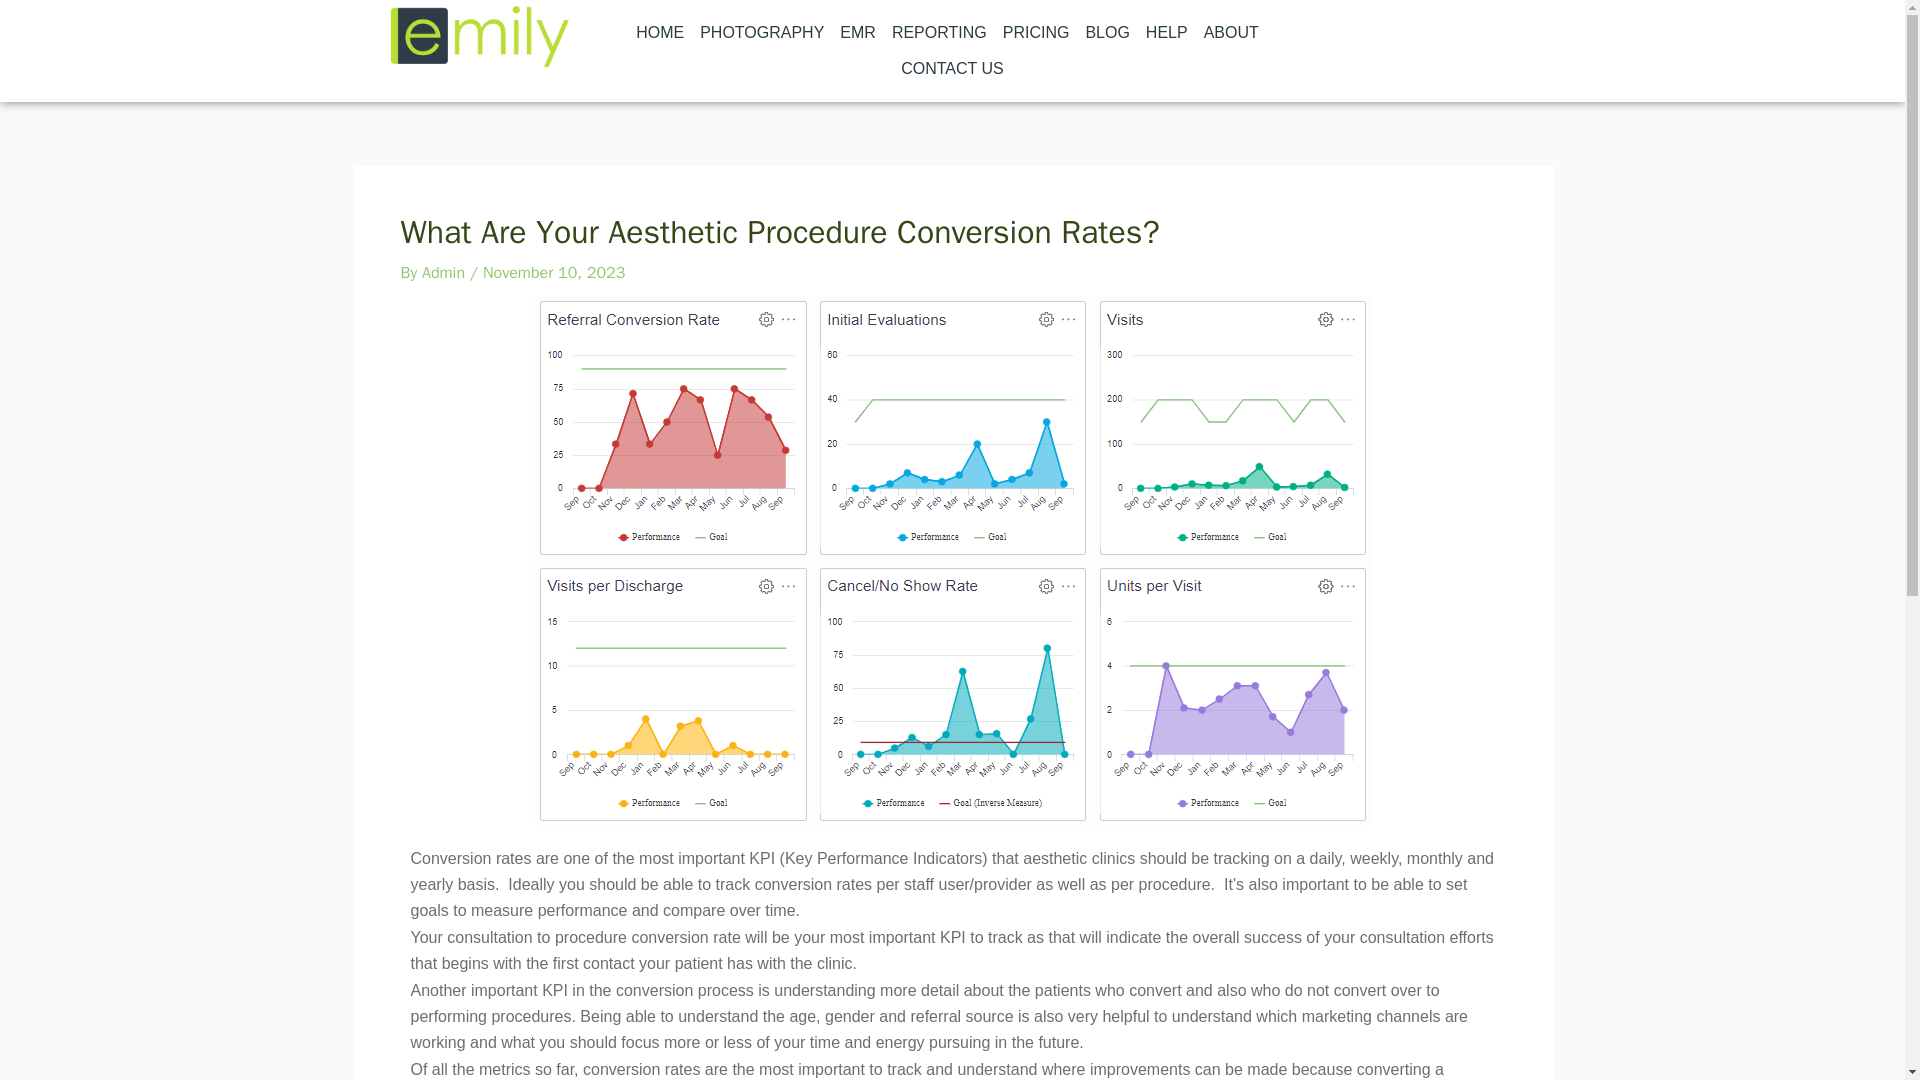  Describe the element at coordinates (952, 68) in the screenshot. I see `CONTACT US` at that location.